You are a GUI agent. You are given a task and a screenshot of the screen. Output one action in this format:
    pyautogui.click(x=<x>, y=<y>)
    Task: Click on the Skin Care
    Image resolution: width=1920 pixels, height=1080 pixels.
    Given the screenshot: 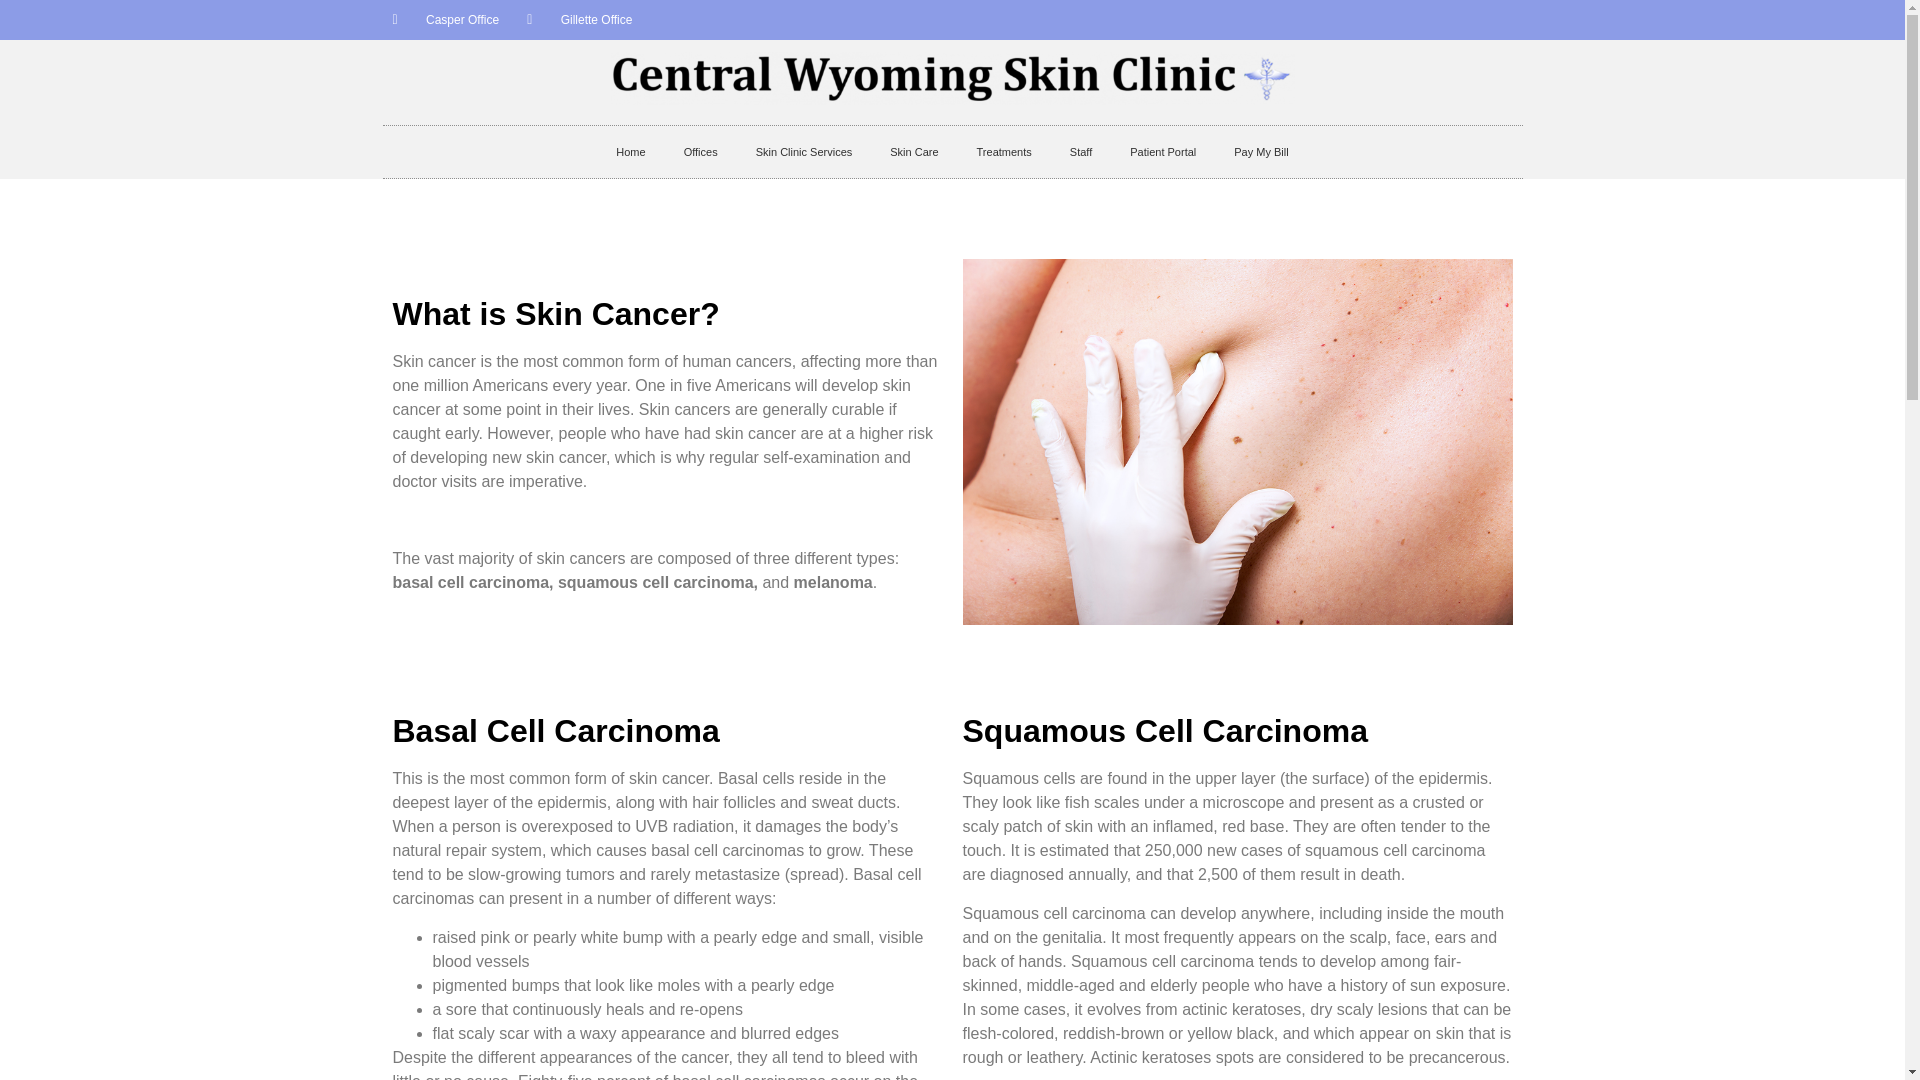 What is the action you would take?
    pyautogui.click(x=914, y=152)
    